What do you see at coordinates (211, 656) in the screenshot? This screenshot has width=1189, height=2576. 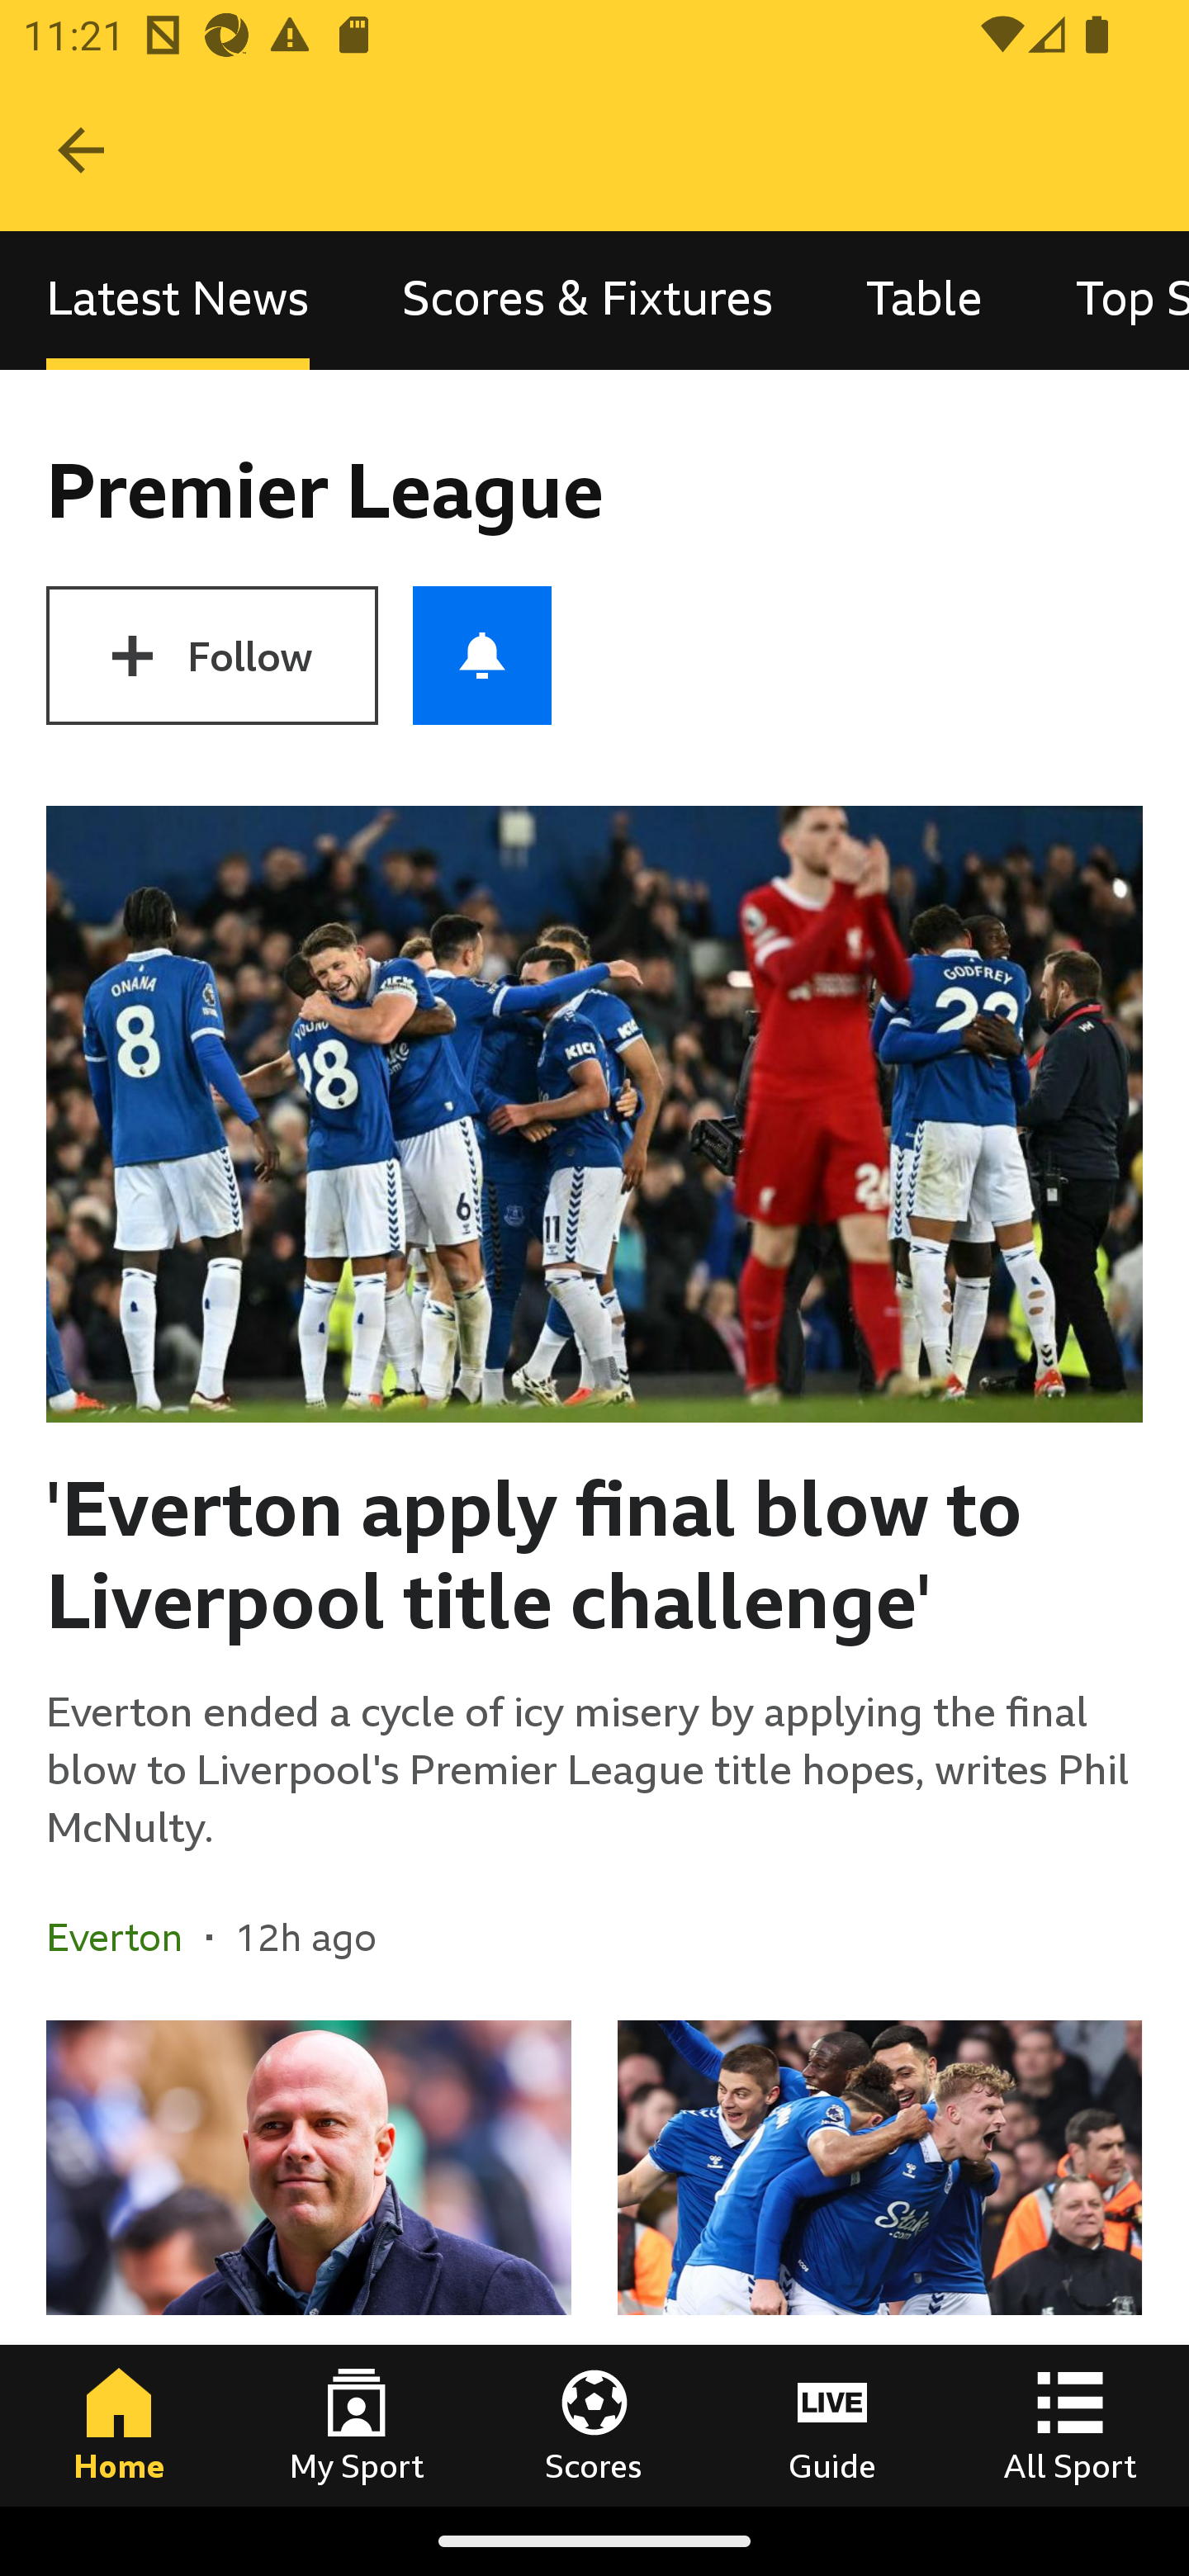 I see `Follow Premier League Follow` at bounding box center [211, 656].